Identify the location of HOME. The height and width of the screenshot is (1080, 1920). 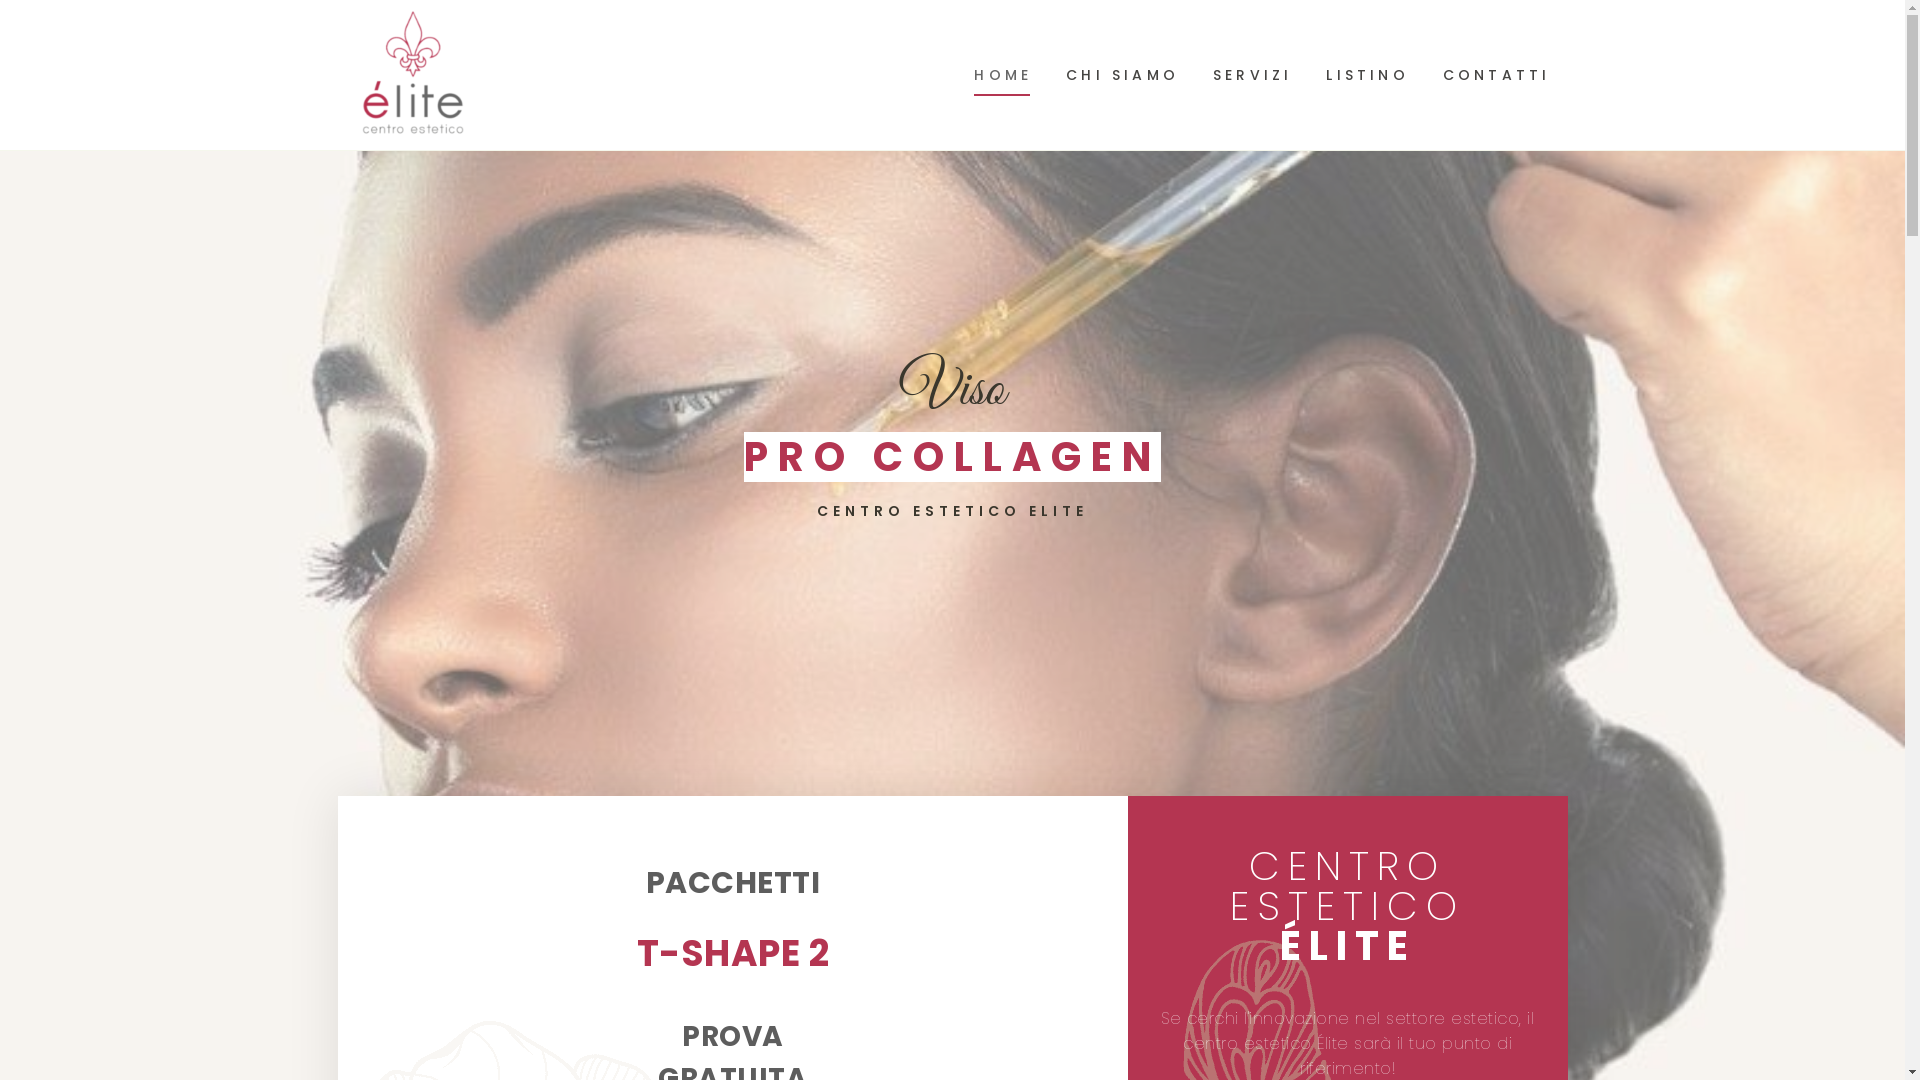
(1003, 75).